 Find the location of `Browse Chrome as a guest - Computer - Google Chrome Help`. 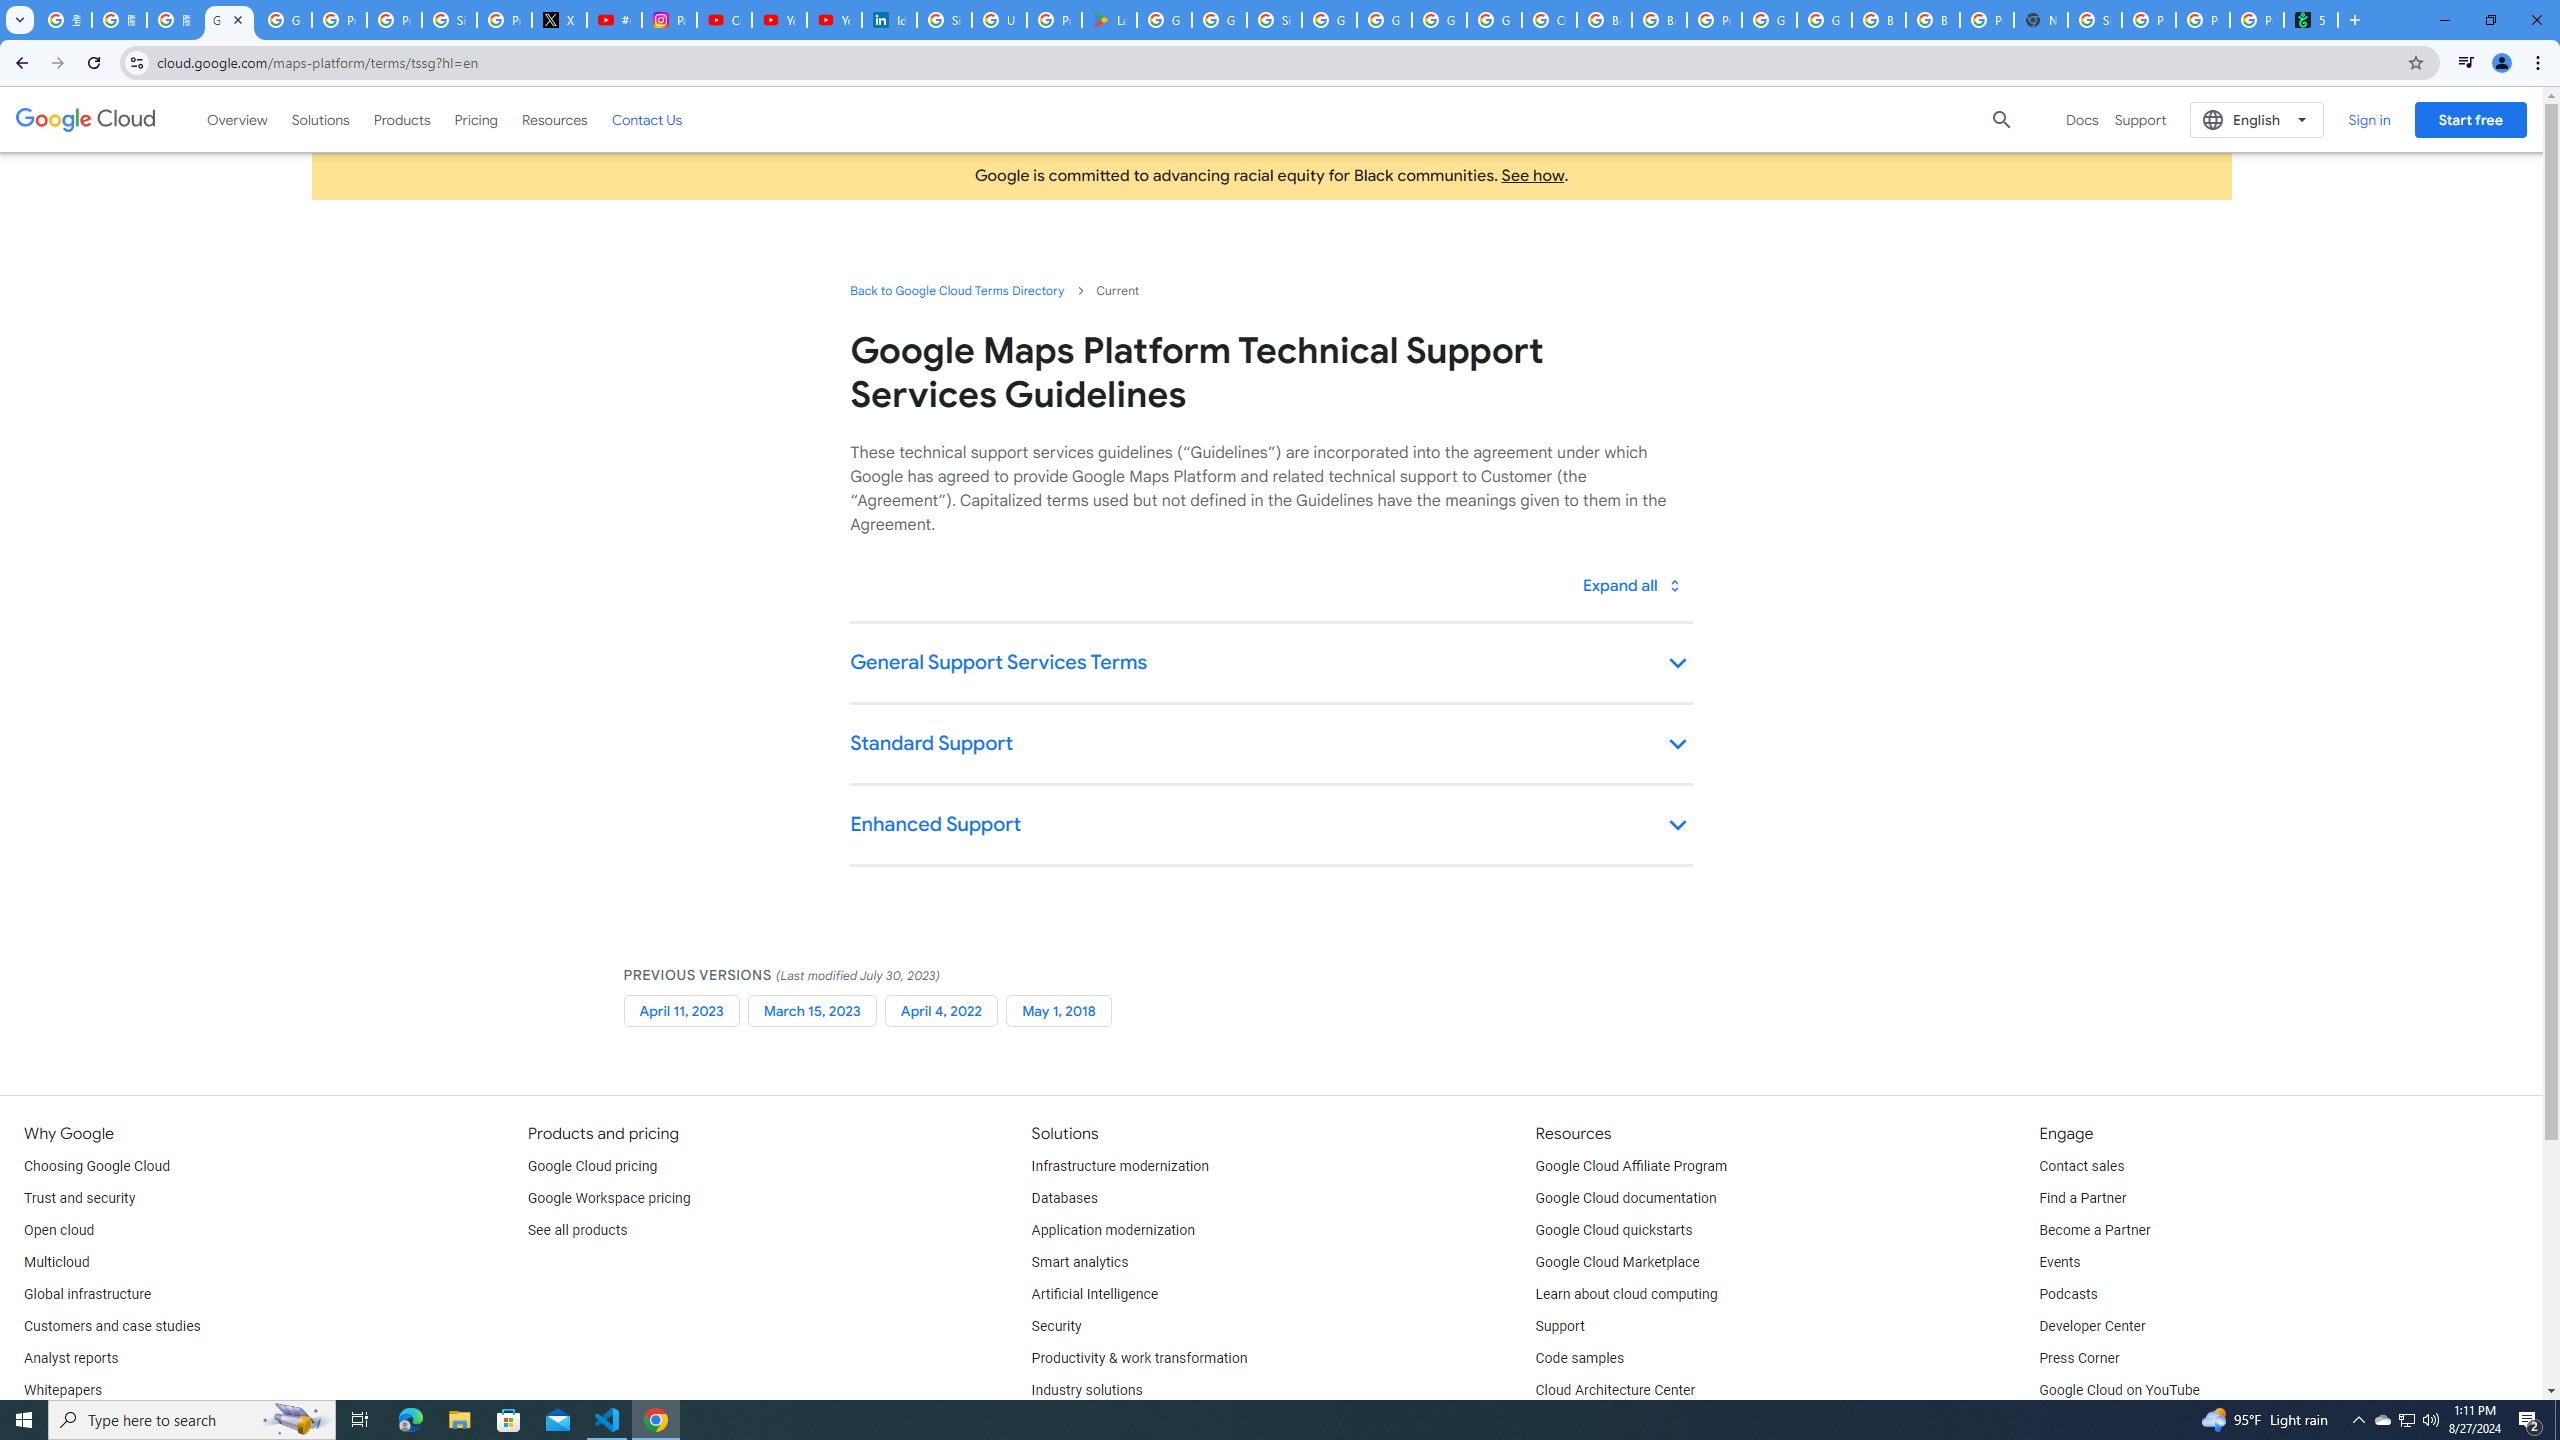

Browse Chrome as a guest - Computer - Google Chrome Help is located at coordinates (1932, 20).